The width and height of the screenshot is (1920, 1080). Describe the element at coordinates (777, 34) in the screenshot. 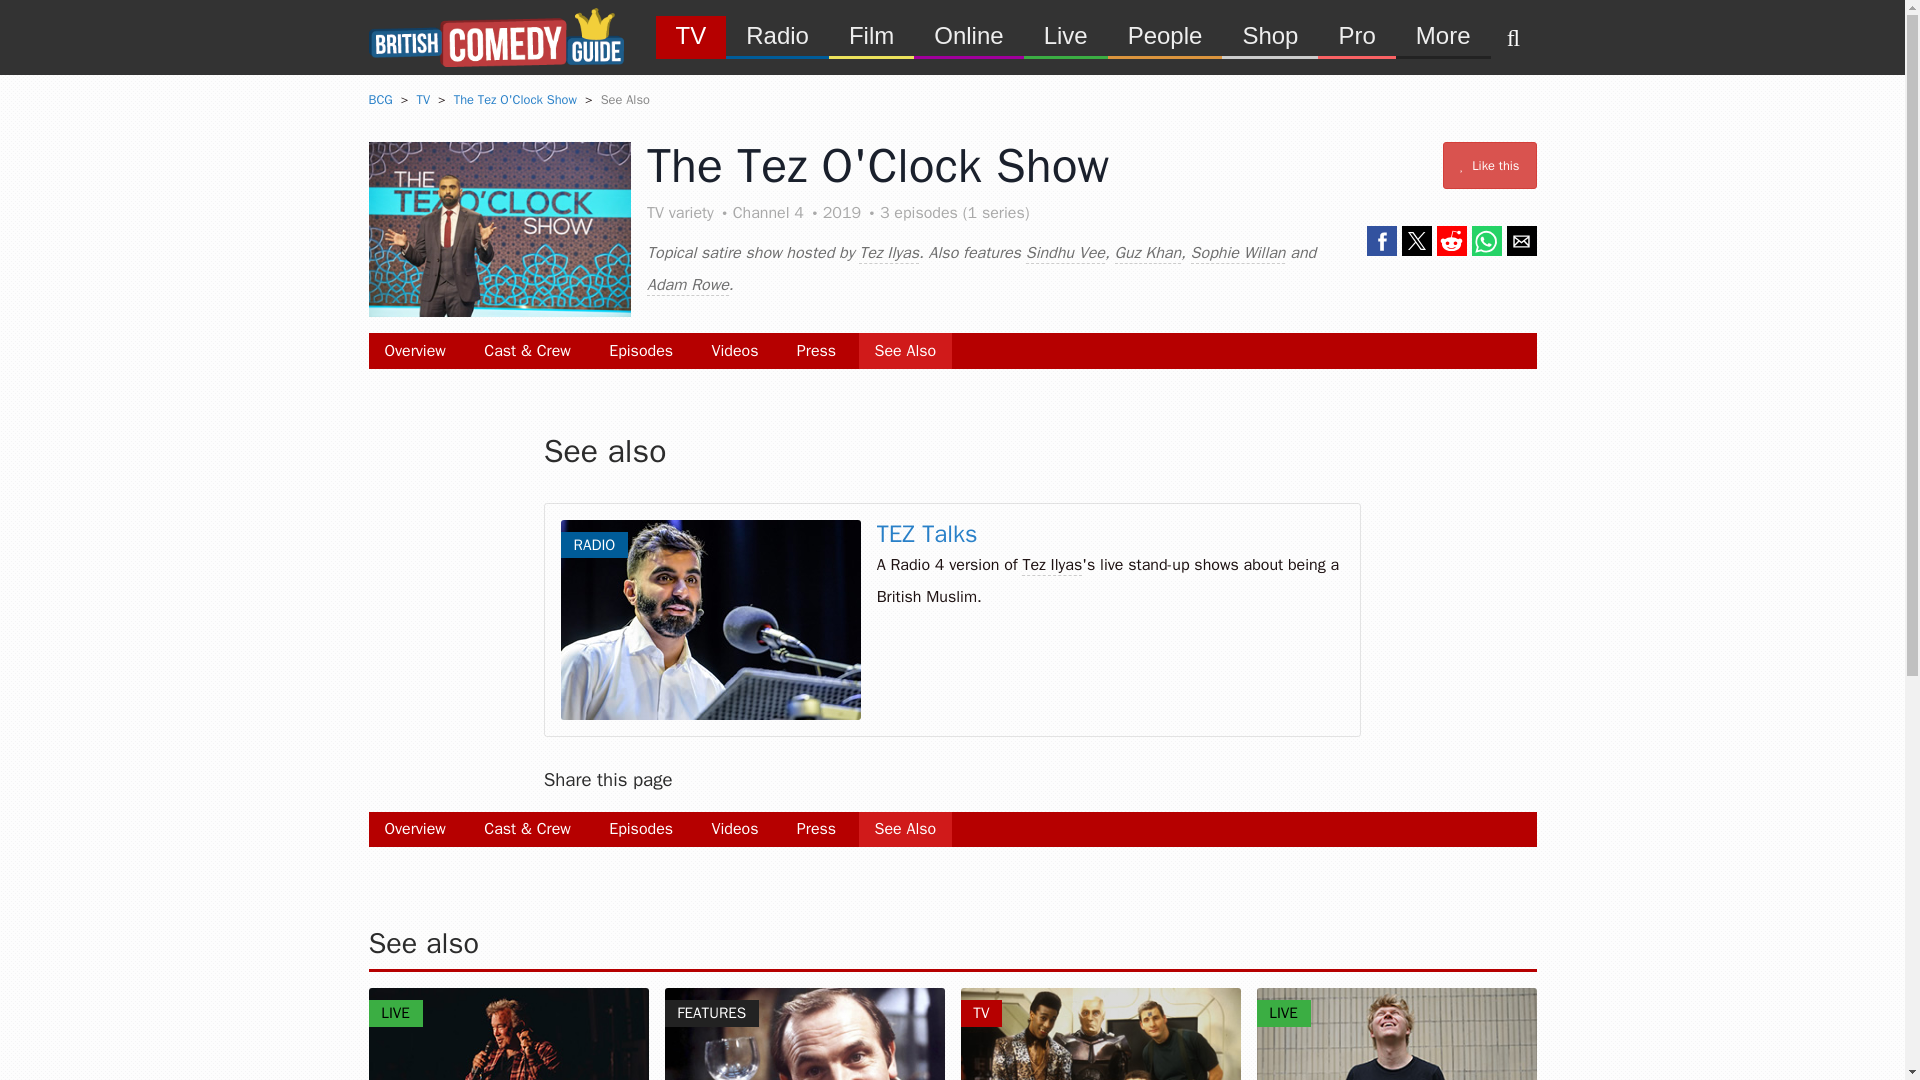

I see `Radio` at that location.